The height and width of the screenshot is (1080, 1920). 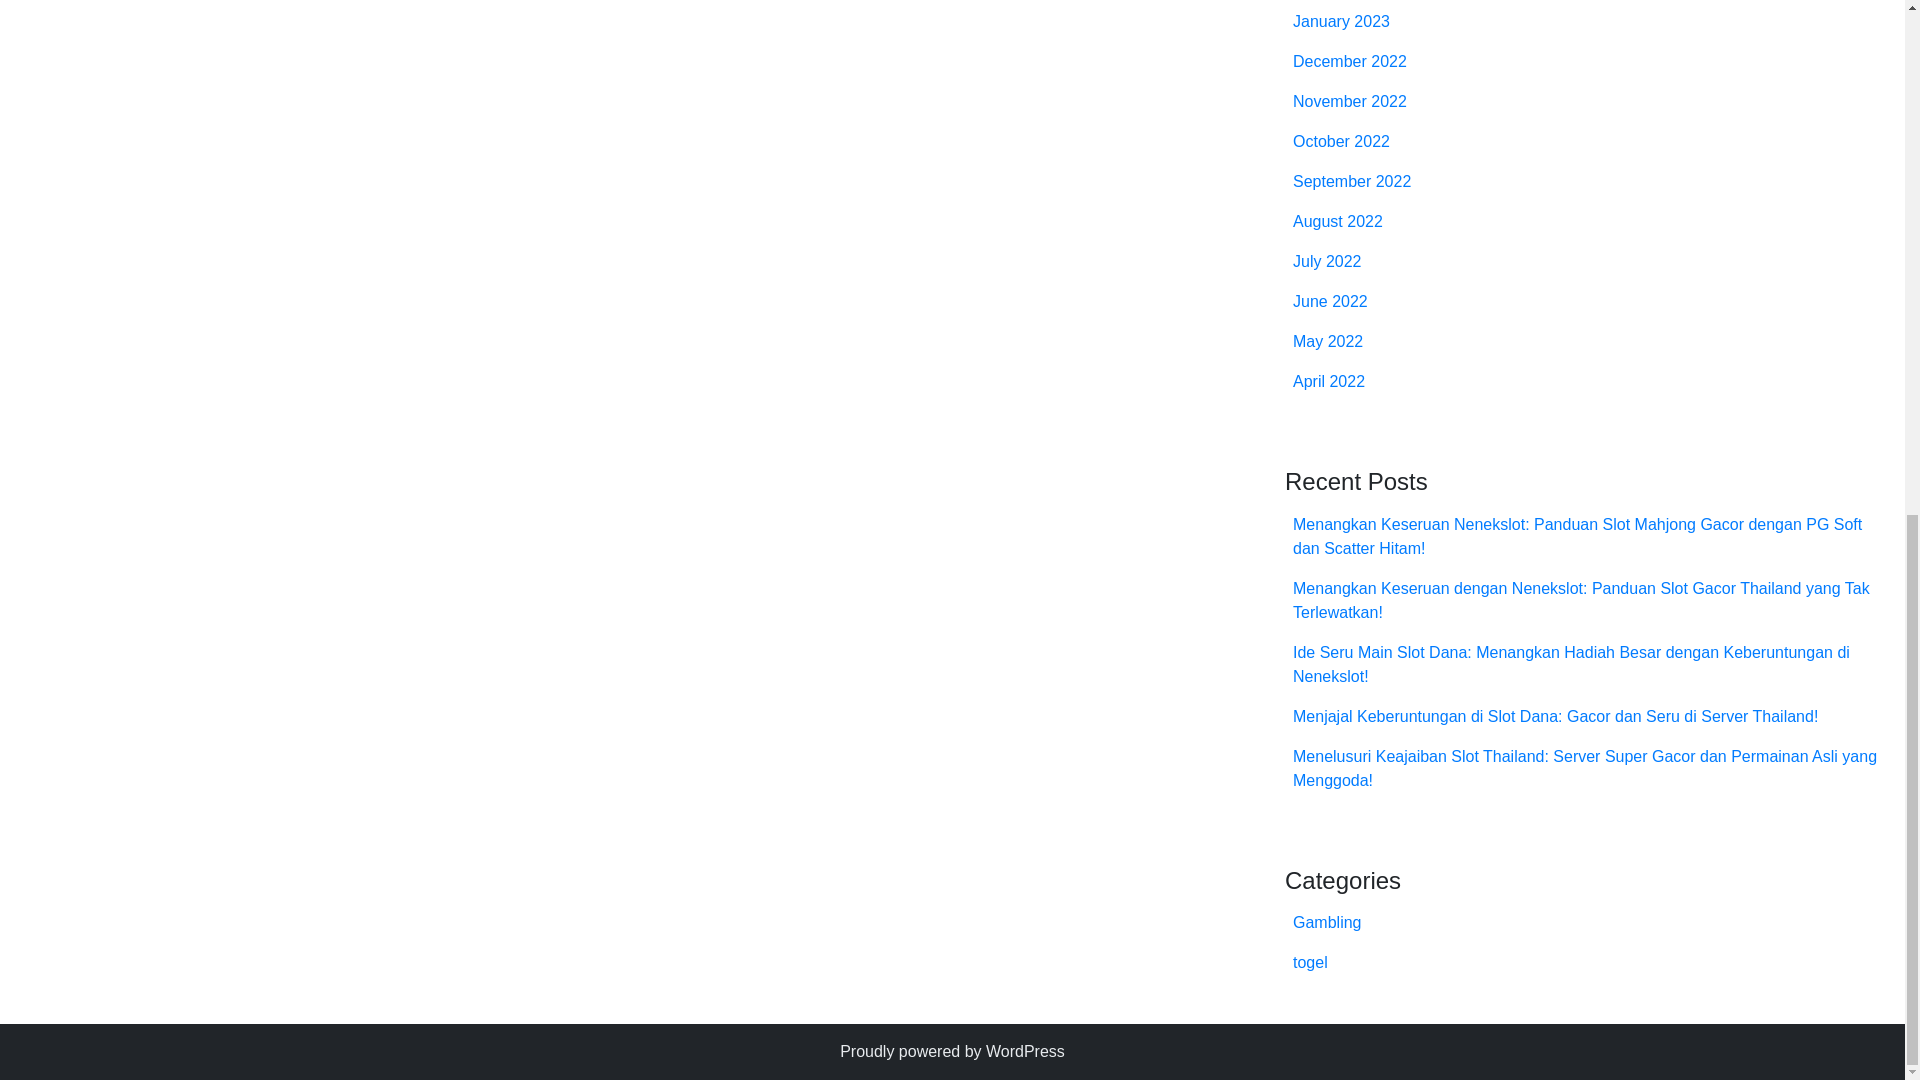 I want to click on January 2023, so click(x=1341, y=21).